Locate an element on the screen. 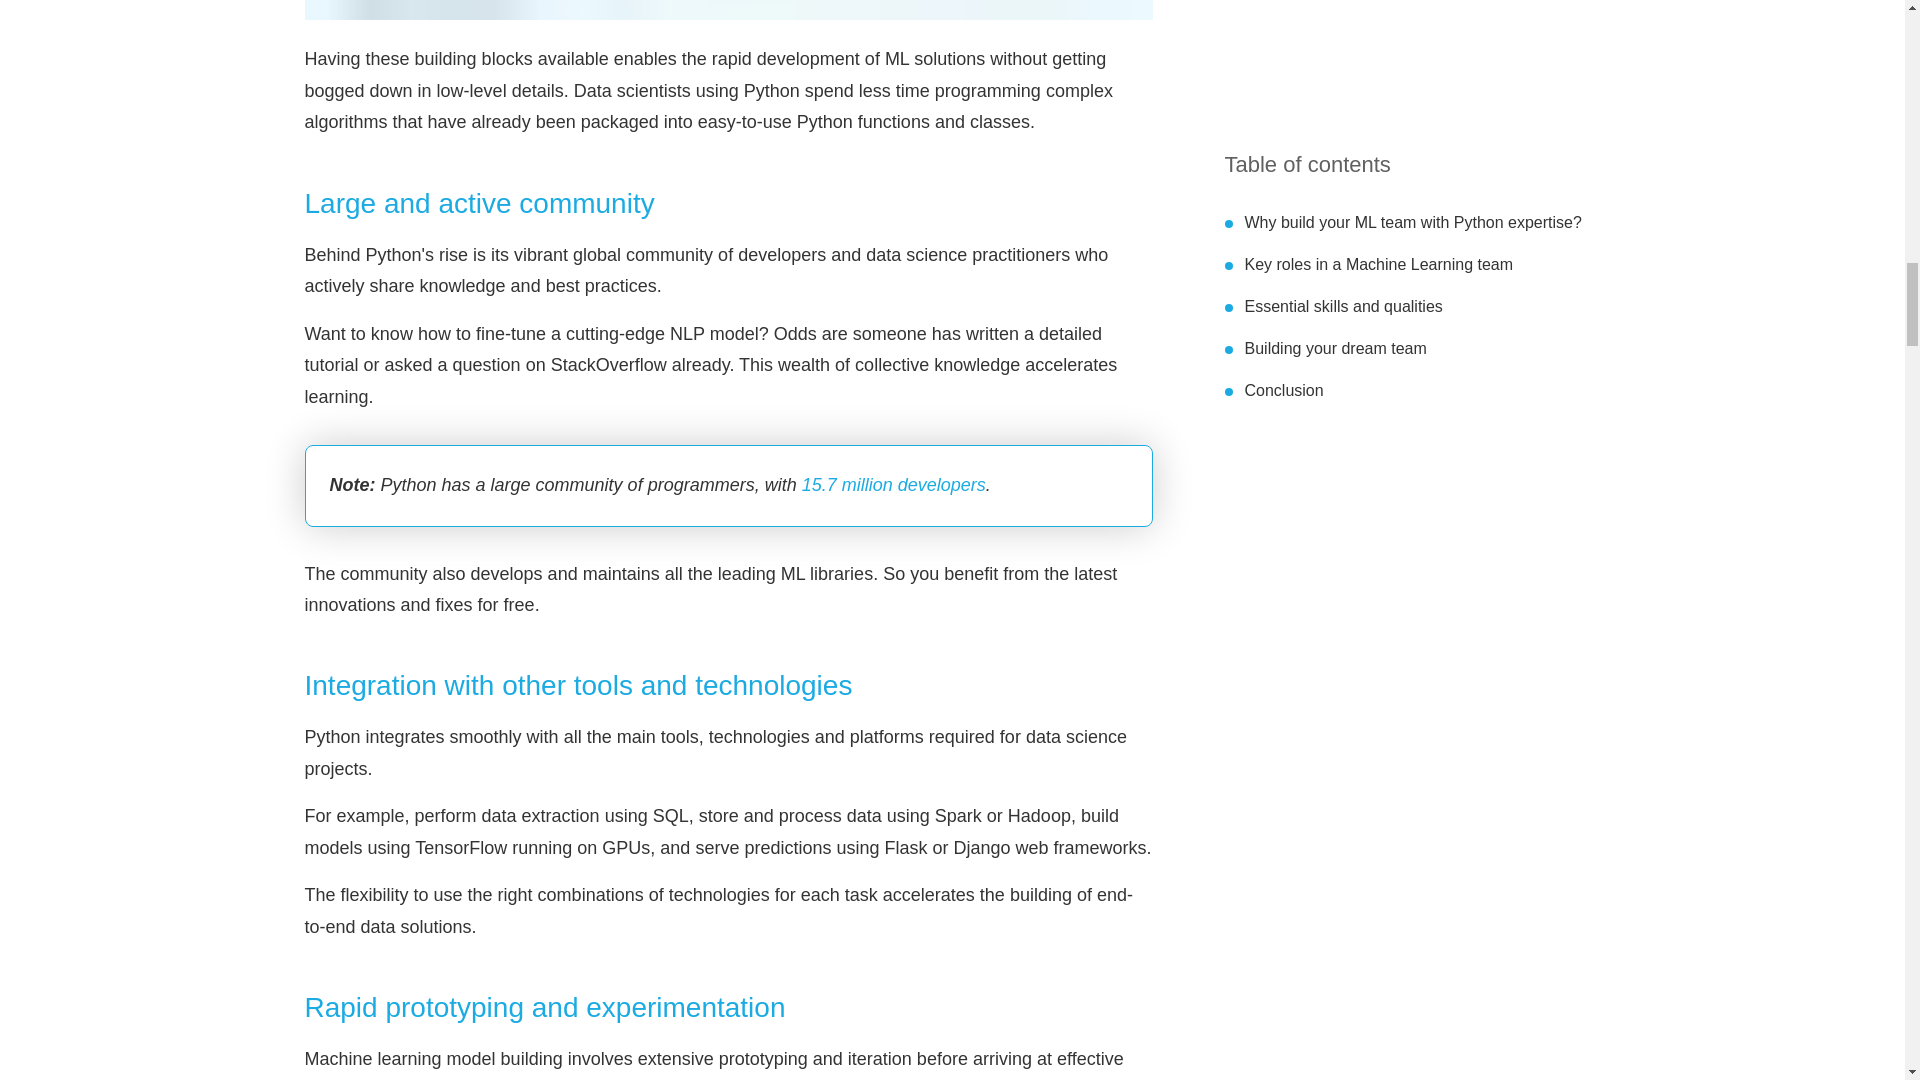  15.7 million developers is located at coordinates (894, 484).